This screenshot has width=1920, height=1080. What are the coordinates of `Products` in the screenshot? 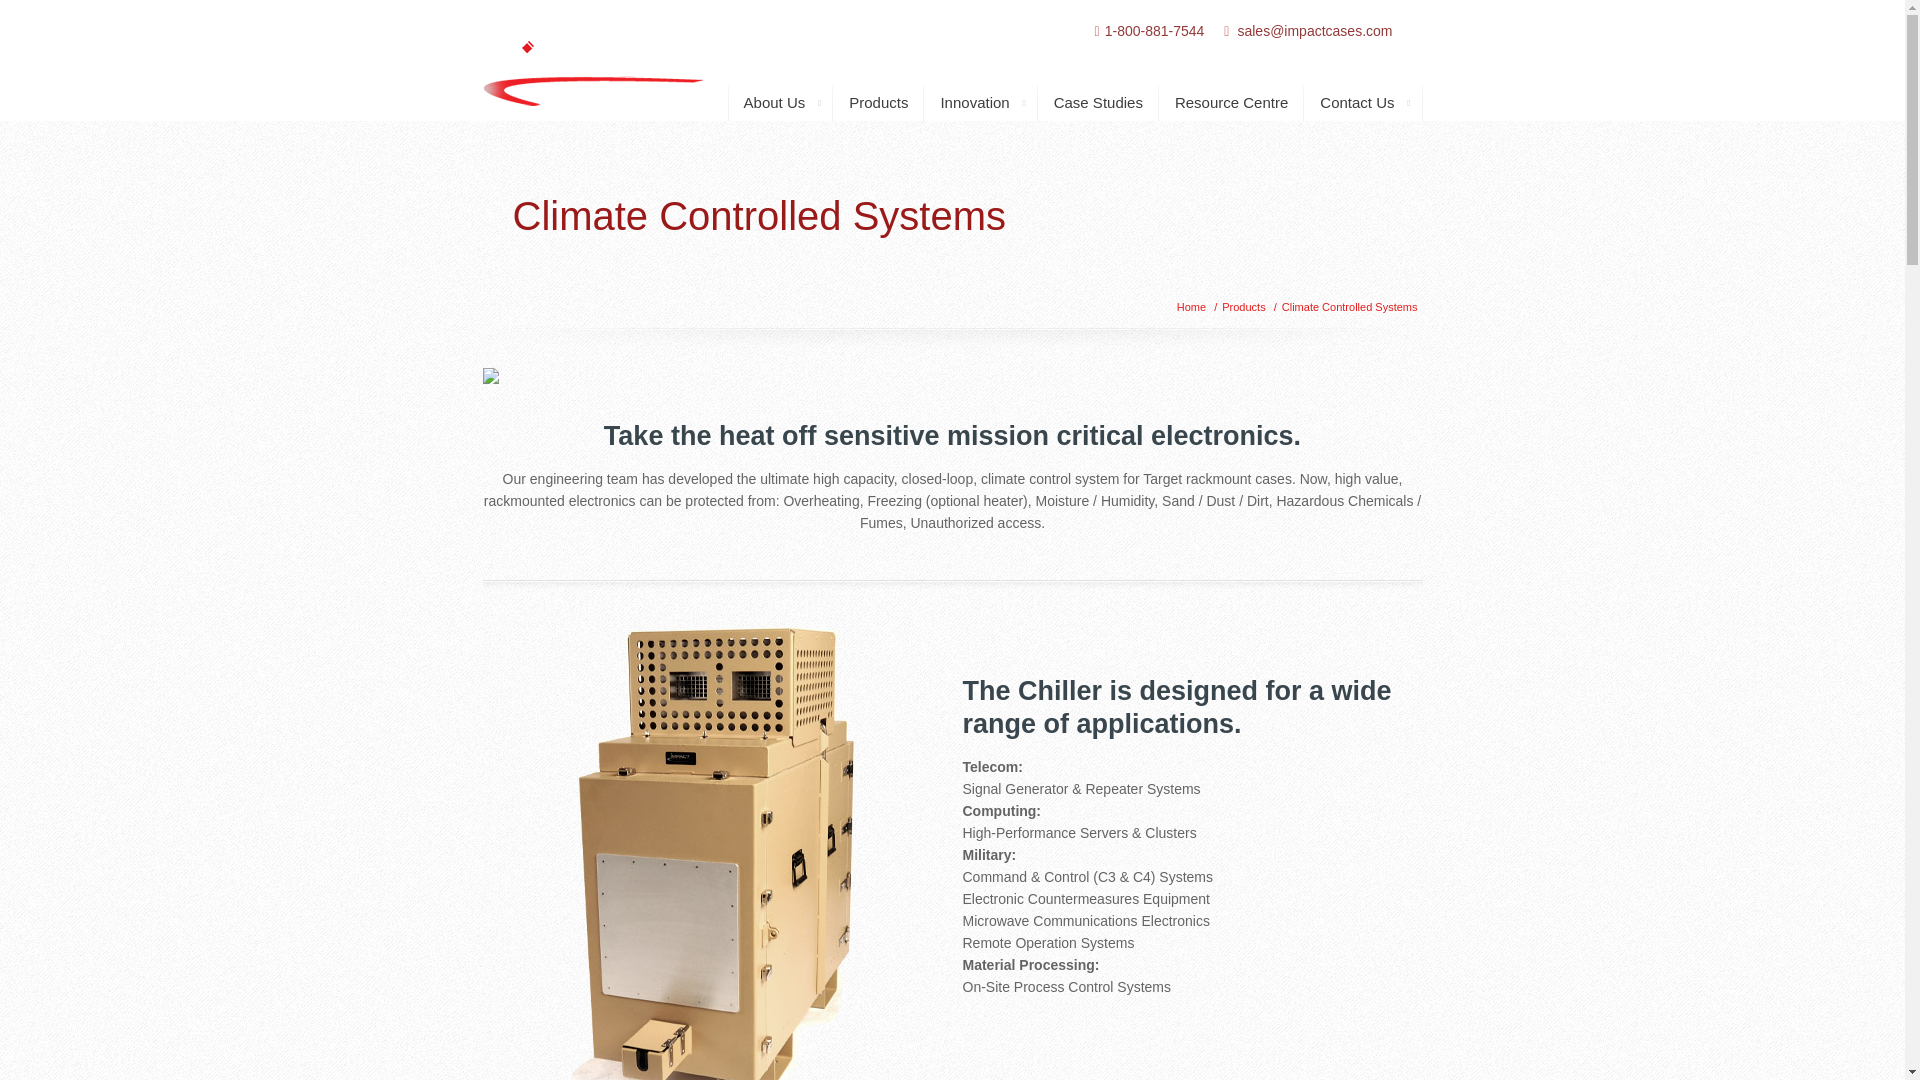 It's located at (878, 102).